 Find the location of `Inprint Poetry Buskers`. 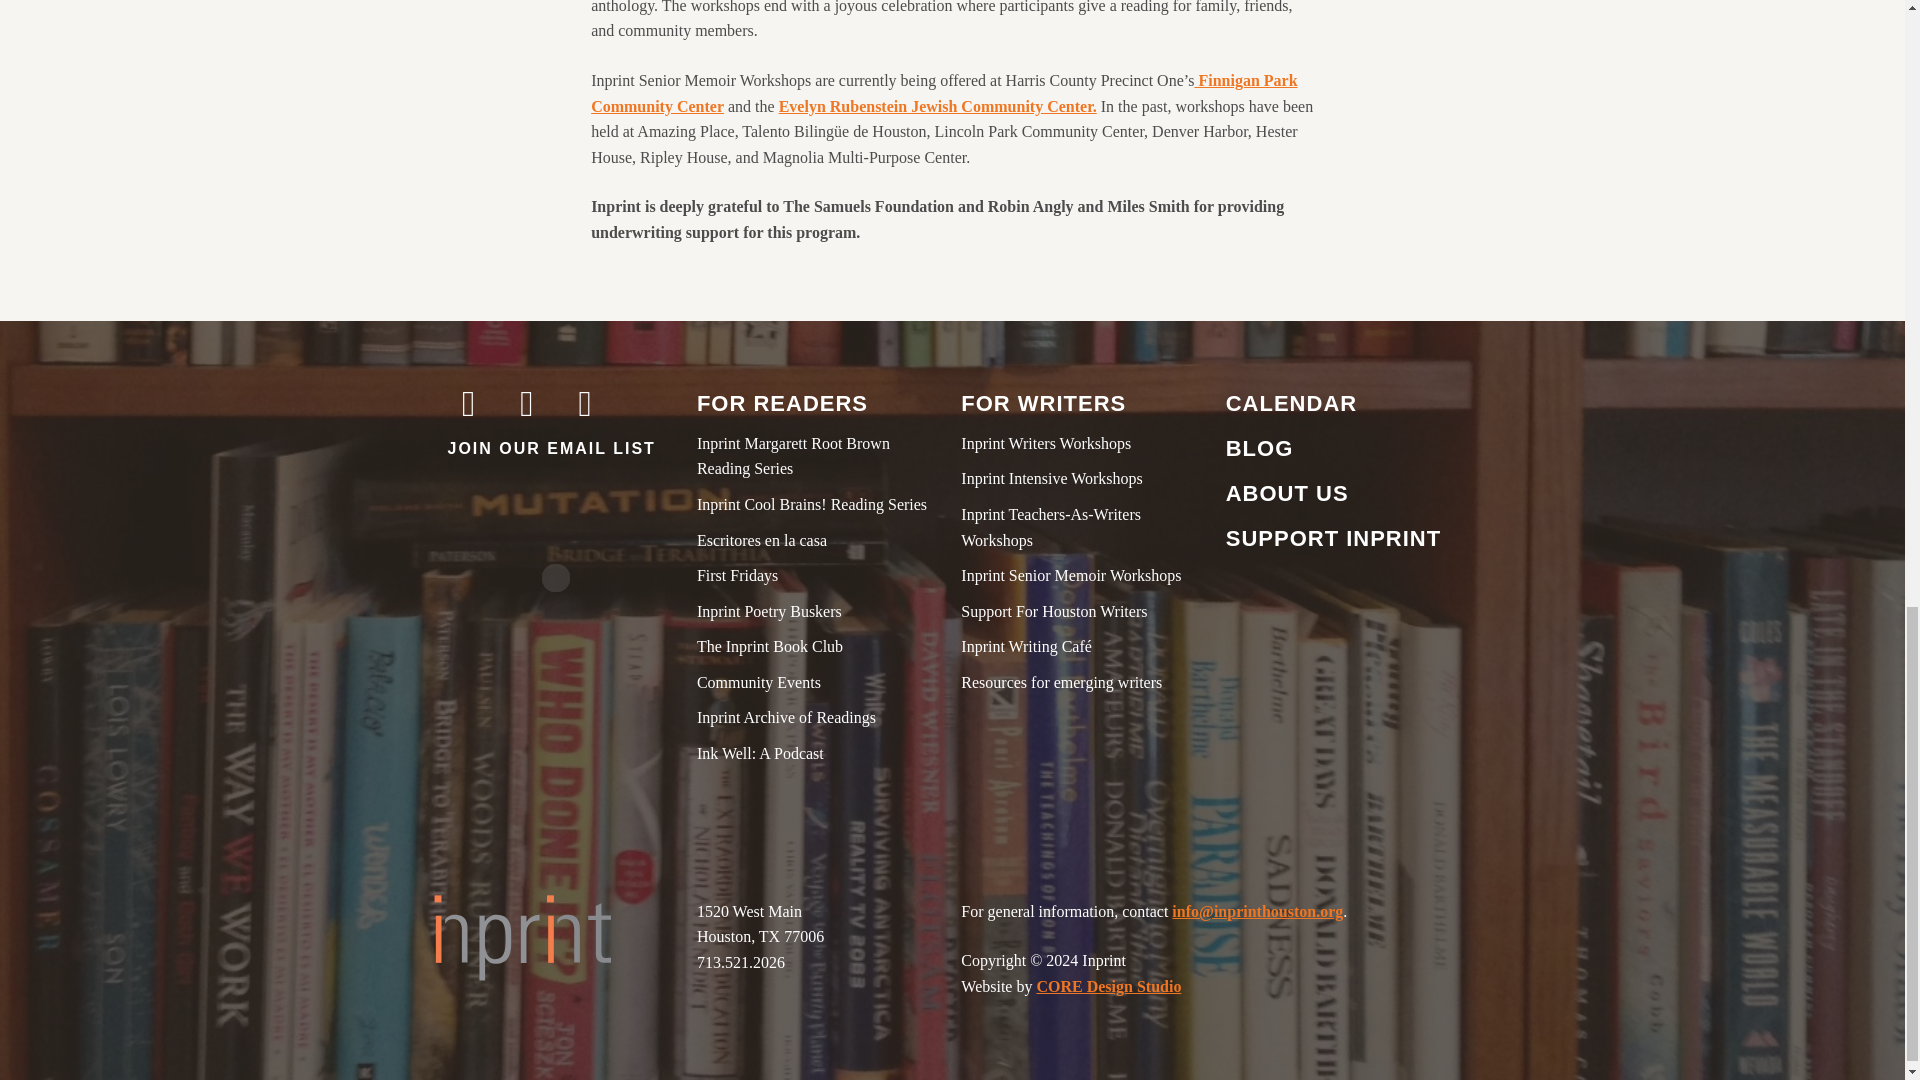

Inprint Poetry Buskers is located at coordinates (820, 612).